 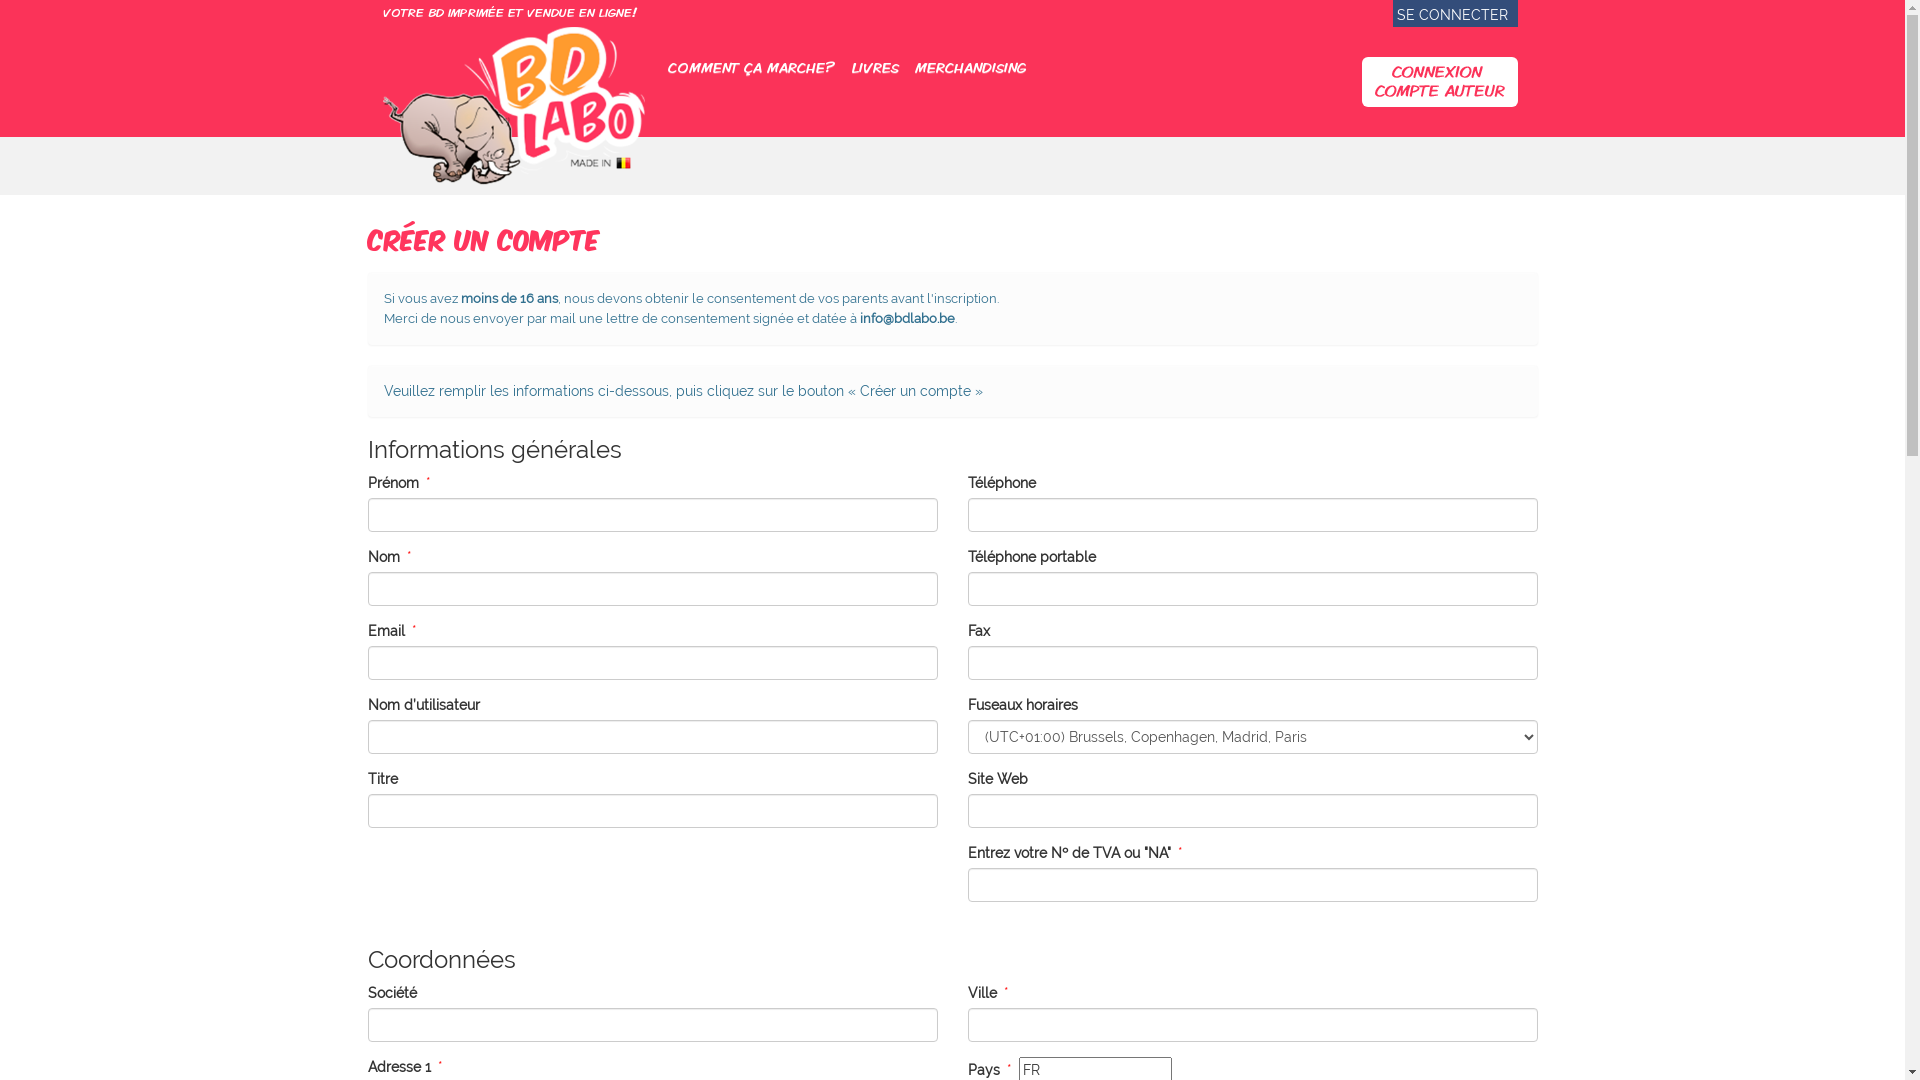 What do you see at coordinates (970, 67) in the screenshot?
I see `MERCHANDISING` at bounding box center [970, 67].